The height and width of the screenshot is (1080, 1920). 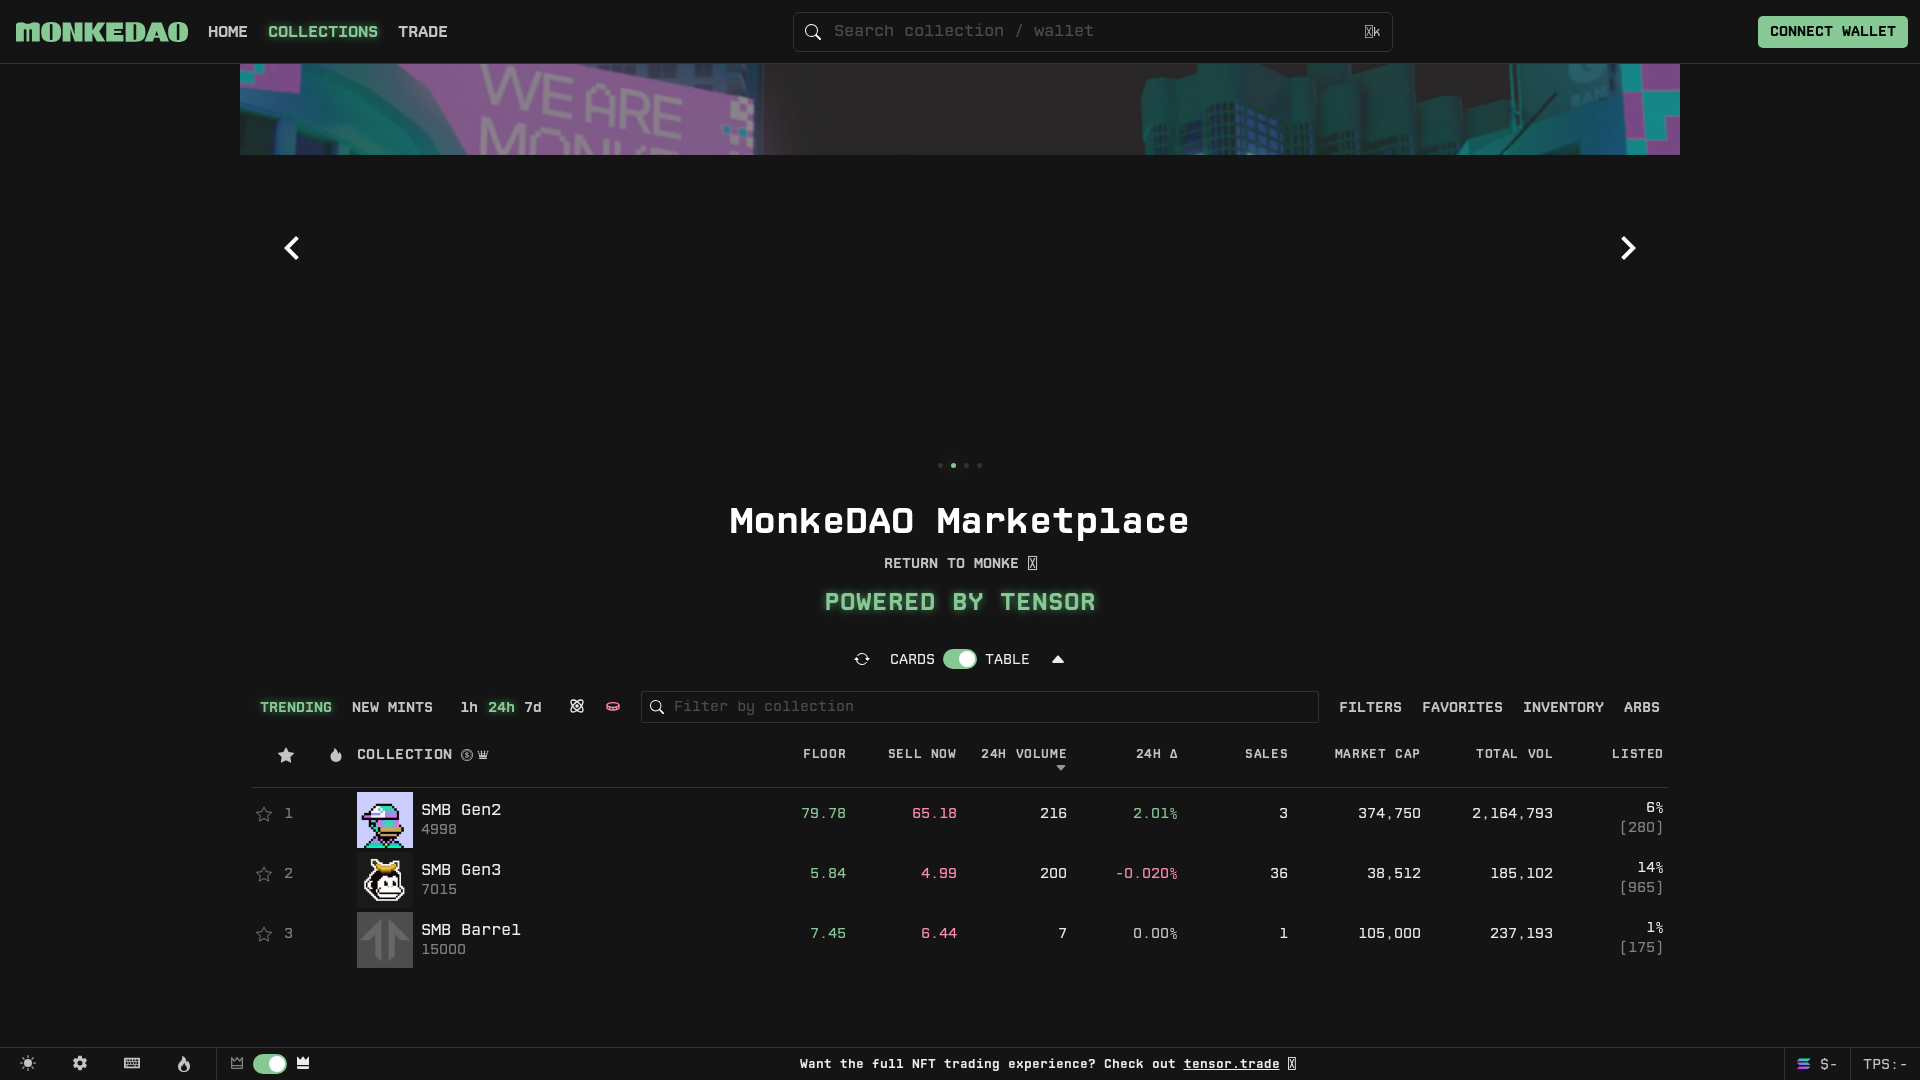 What do you see at coordinates (1564, 707) in the screenshot?
I see `INVENTORY` at bounding box center [1564, 707].